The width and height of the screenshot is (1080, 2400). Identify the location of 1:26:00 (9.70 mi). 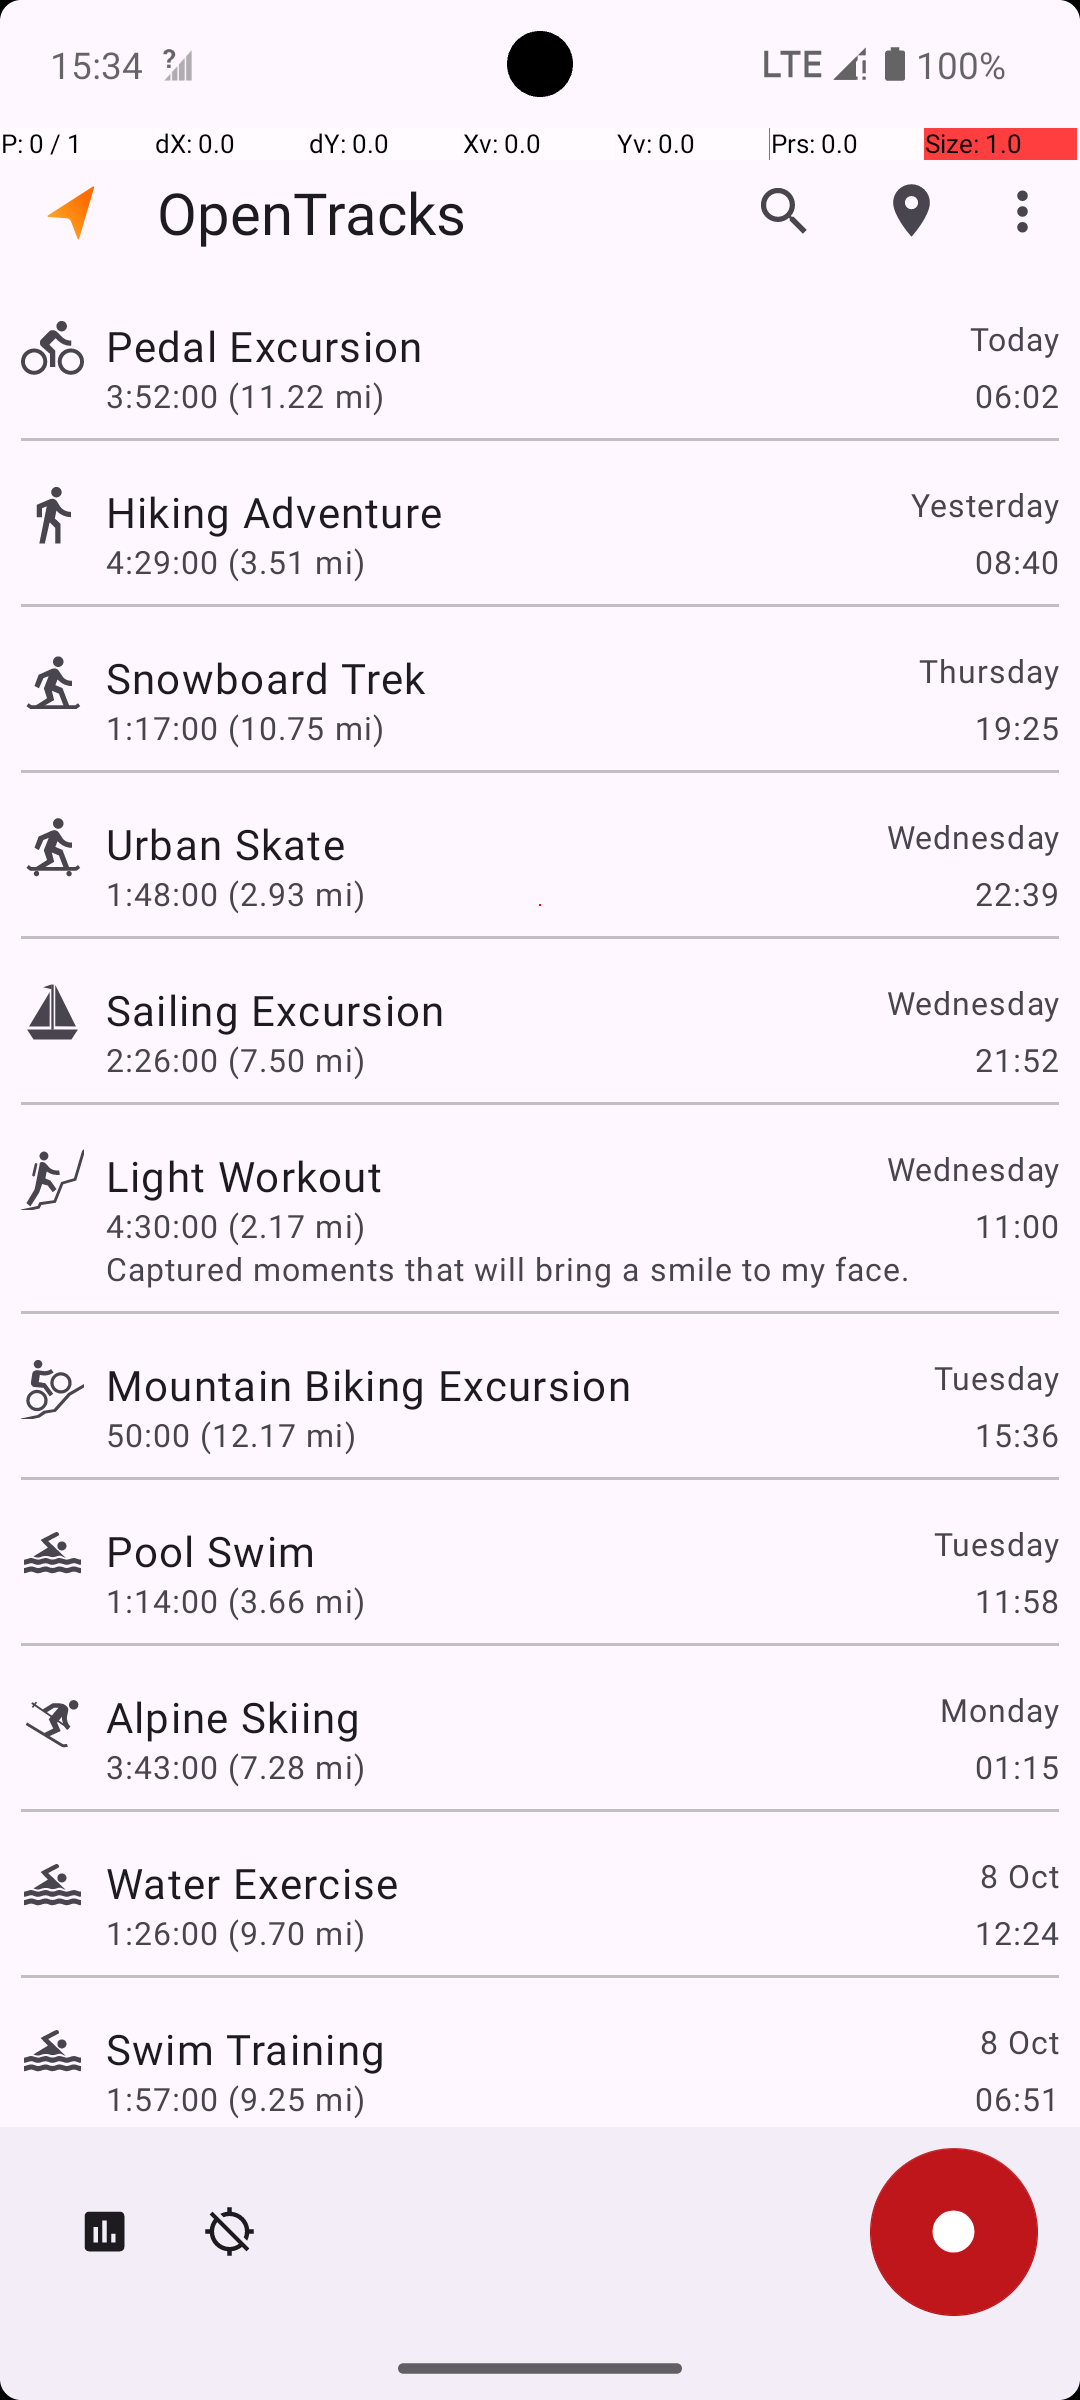
(236, 1932).